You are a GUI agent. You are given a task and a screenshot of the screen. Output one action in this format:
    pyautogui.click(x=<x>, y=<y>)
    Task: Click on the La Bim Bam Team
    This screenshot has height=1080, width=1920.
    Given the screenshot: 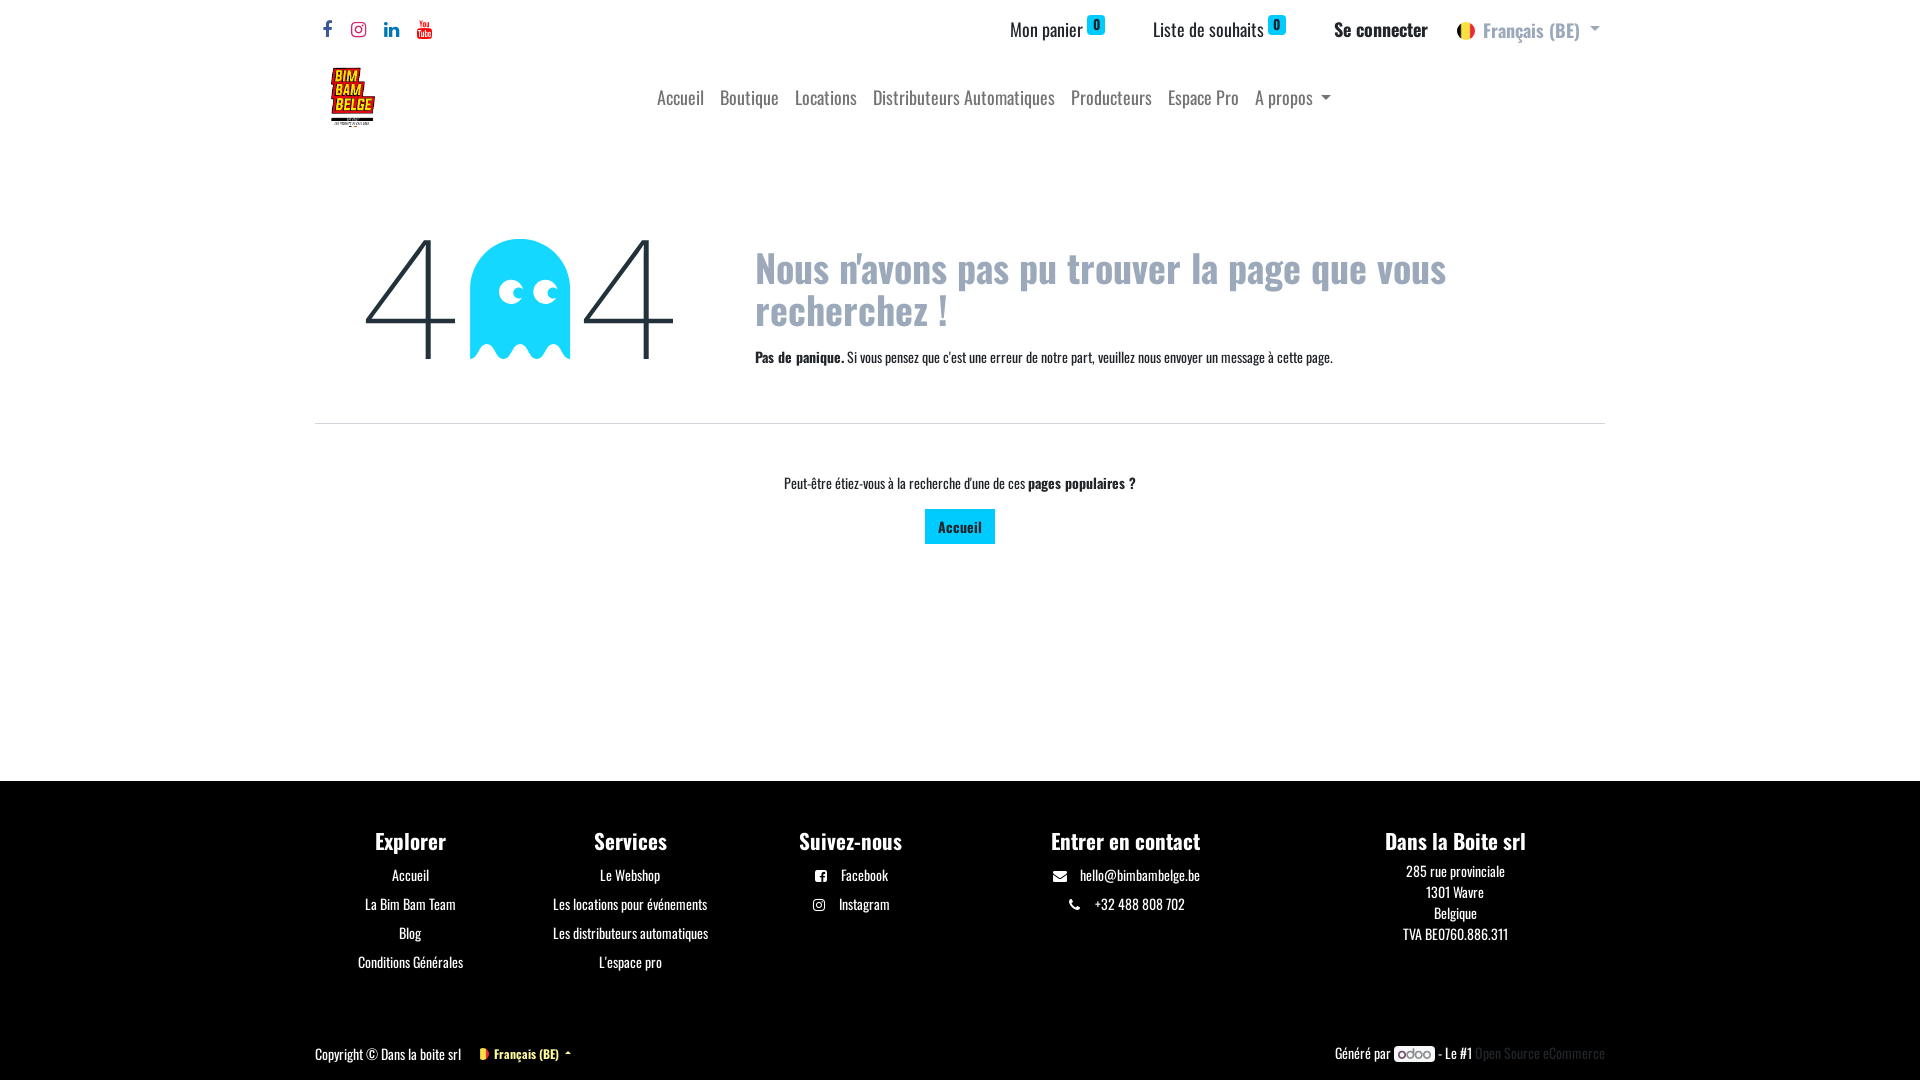 What is the action you would take?
    pyautogui.click(x=410, y=904)
    